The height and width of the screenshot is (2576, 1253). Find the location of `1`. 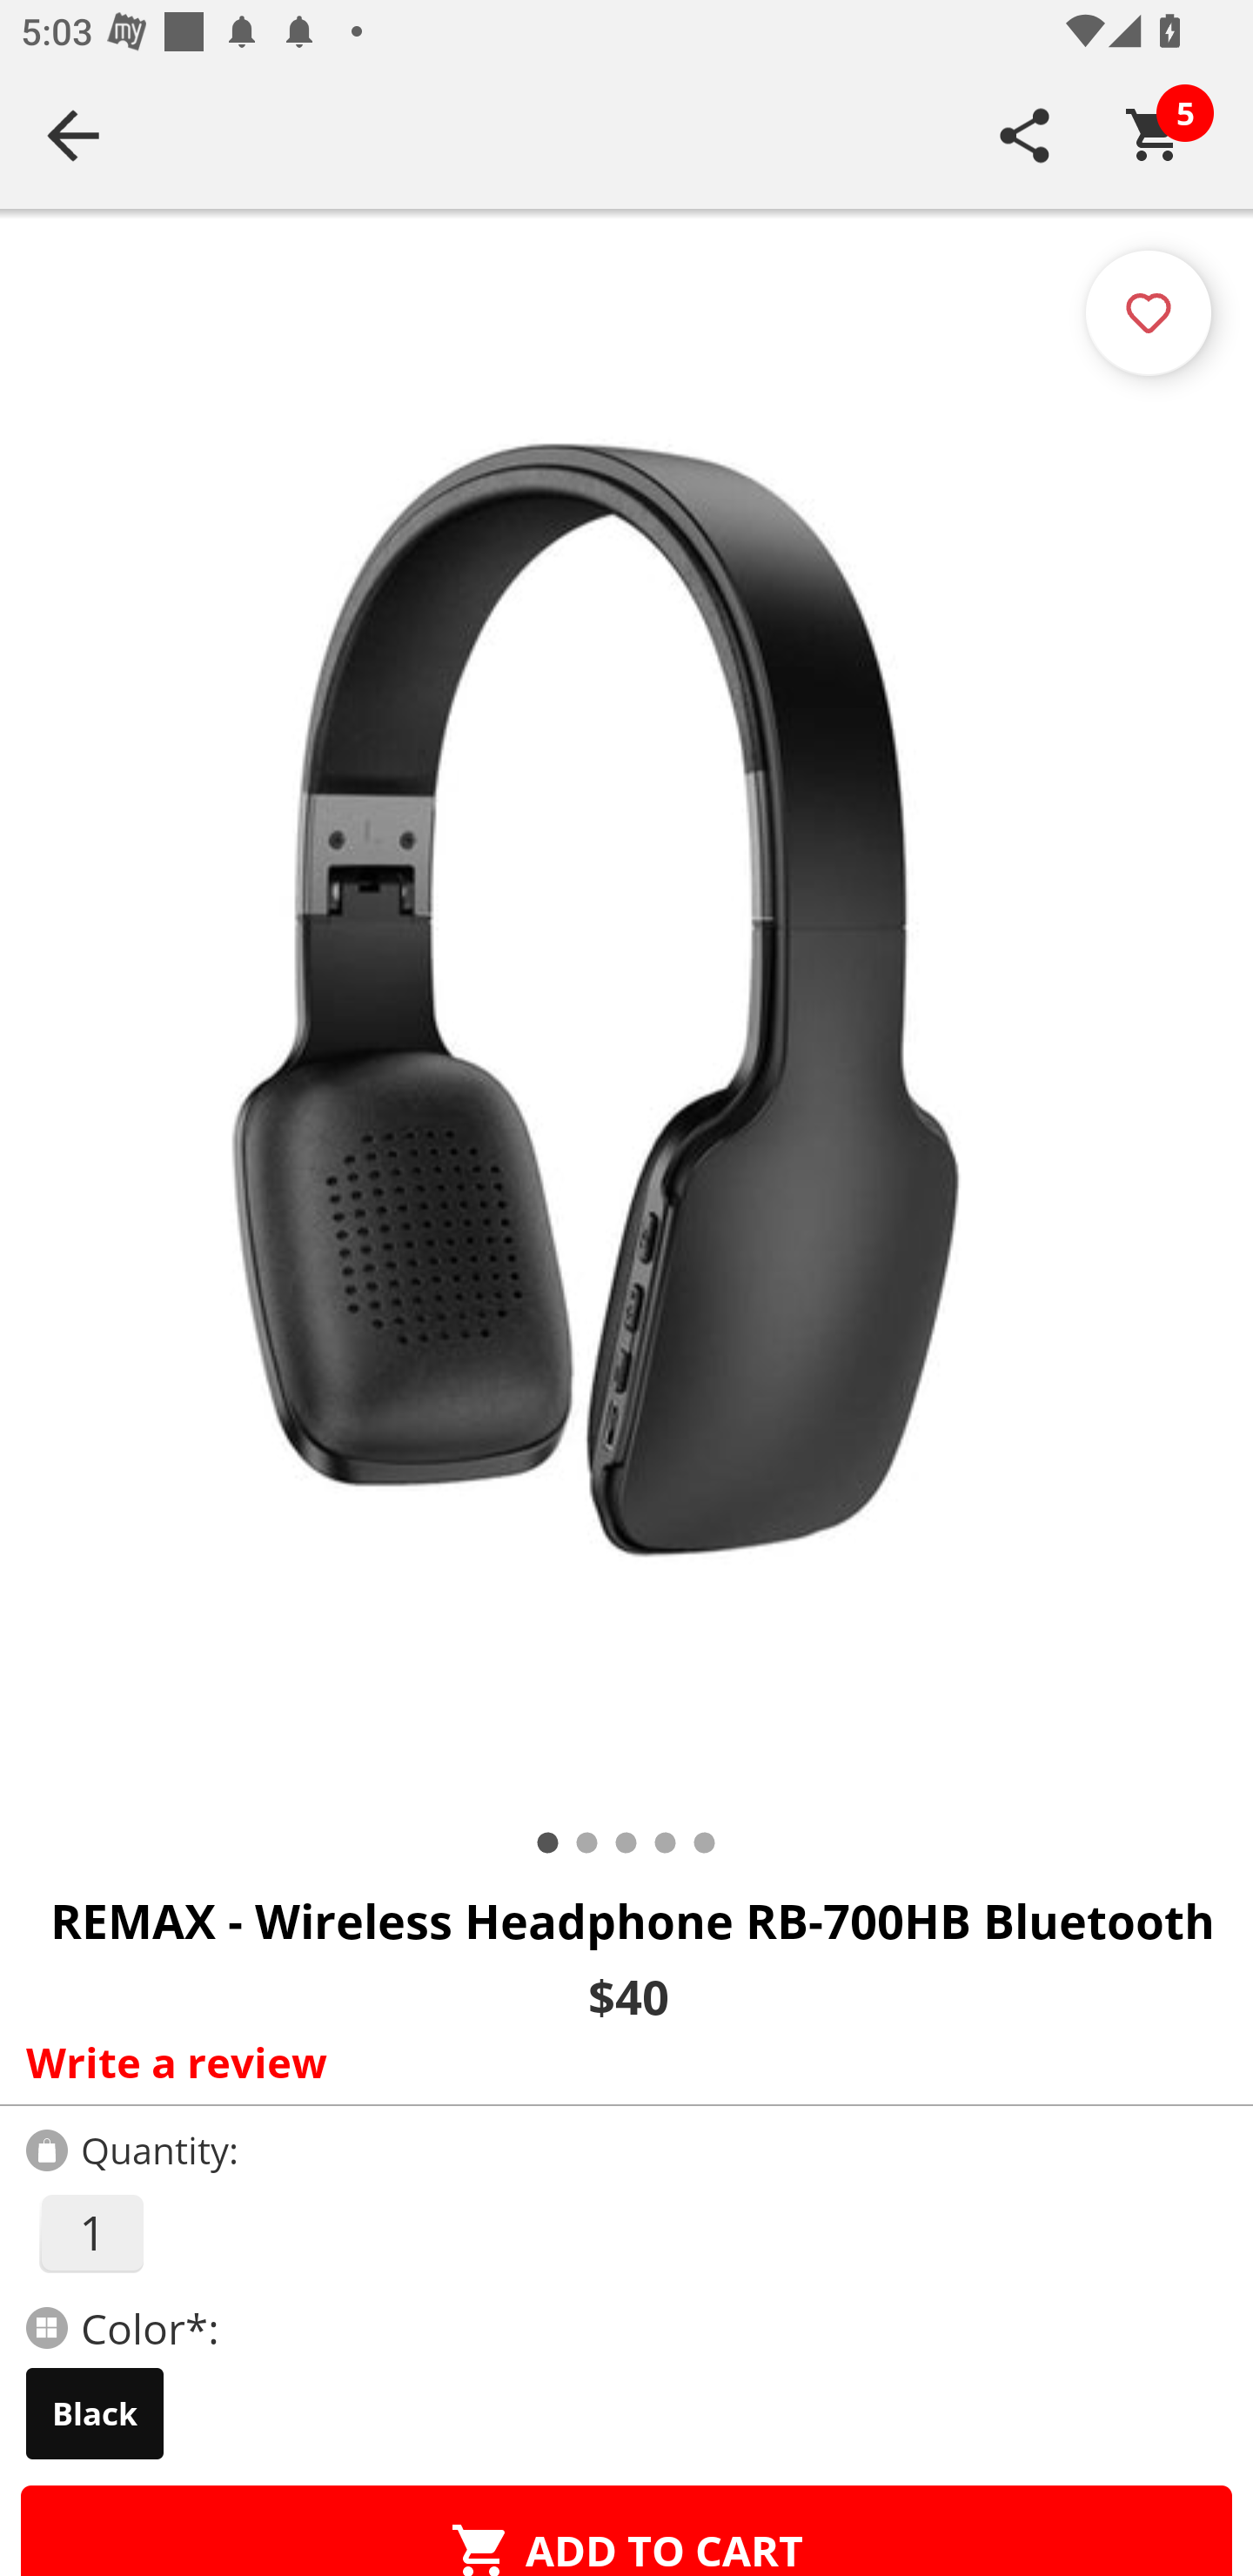

1 is located at coordinates (90, 2233).